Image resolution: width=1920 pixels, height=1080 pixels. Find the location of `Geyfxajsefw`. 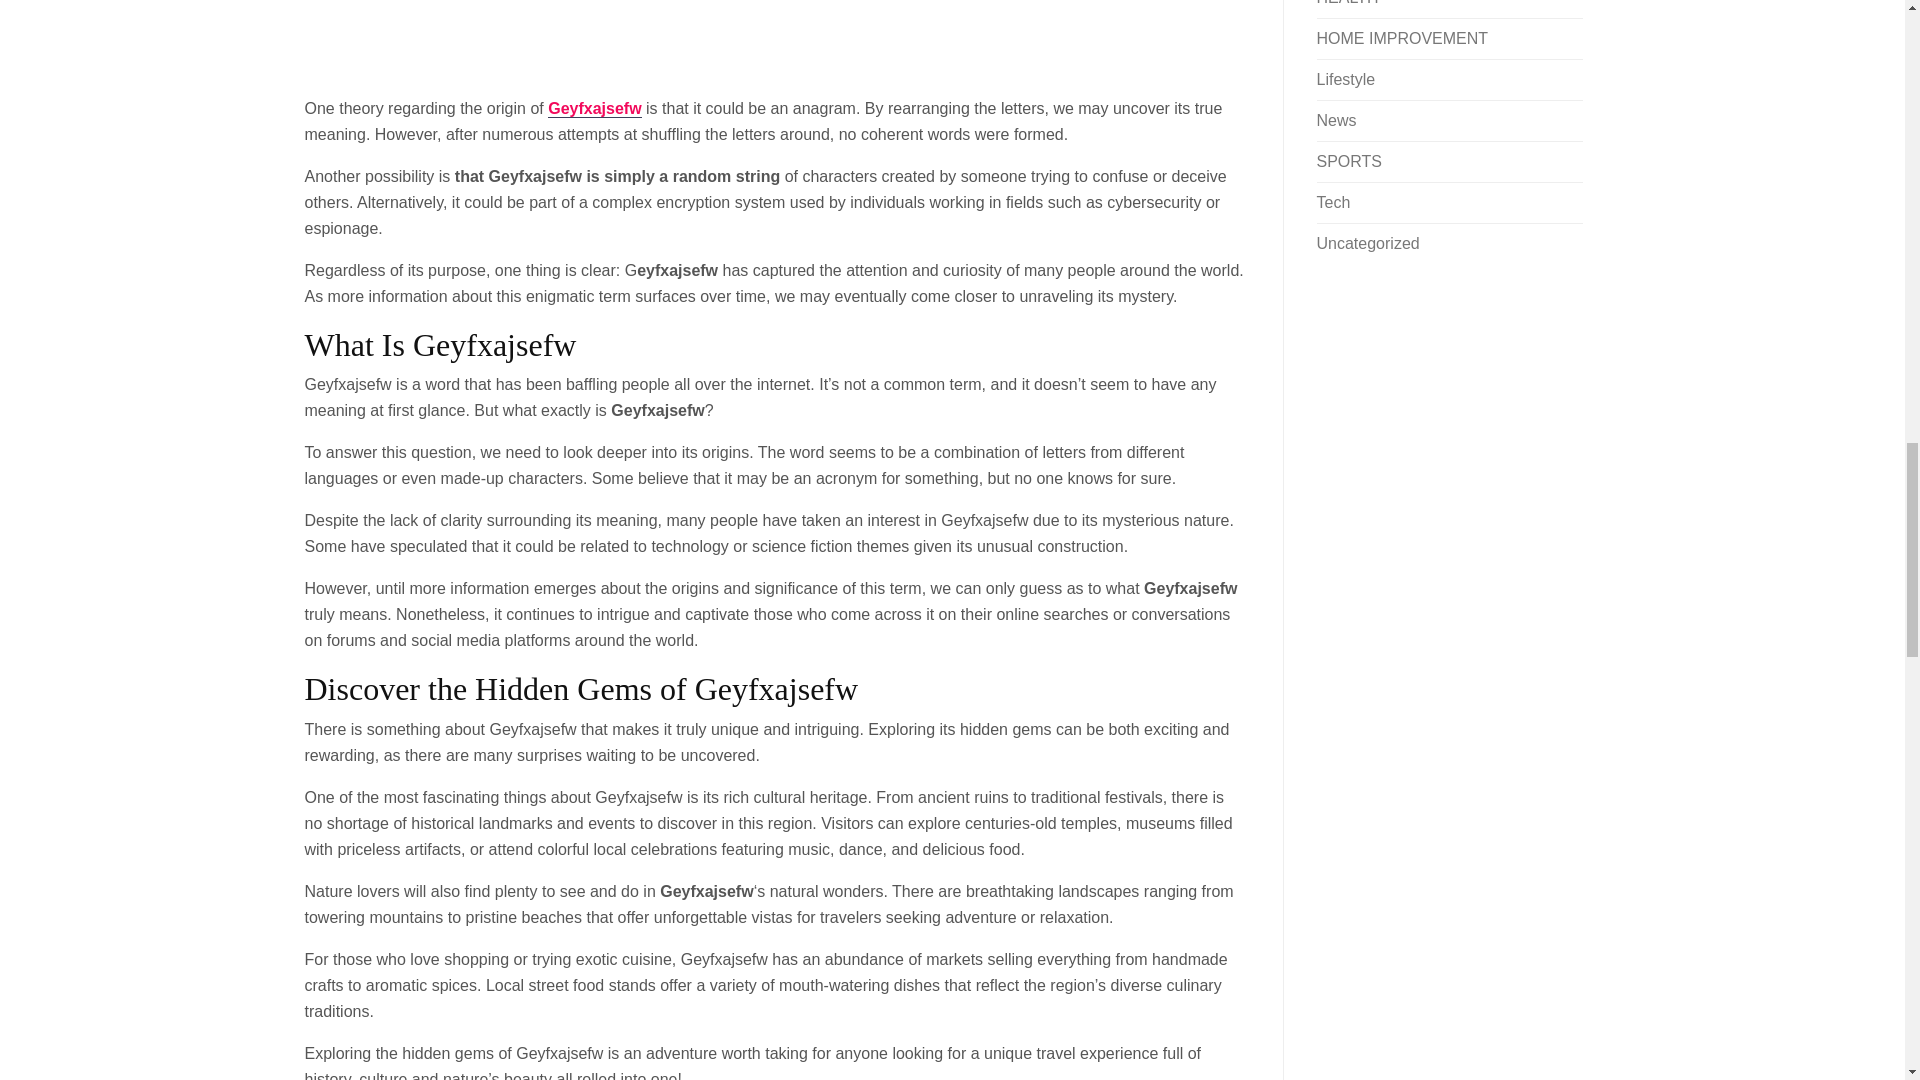

Geyfxajsefw is located at coordinates (594, 108).